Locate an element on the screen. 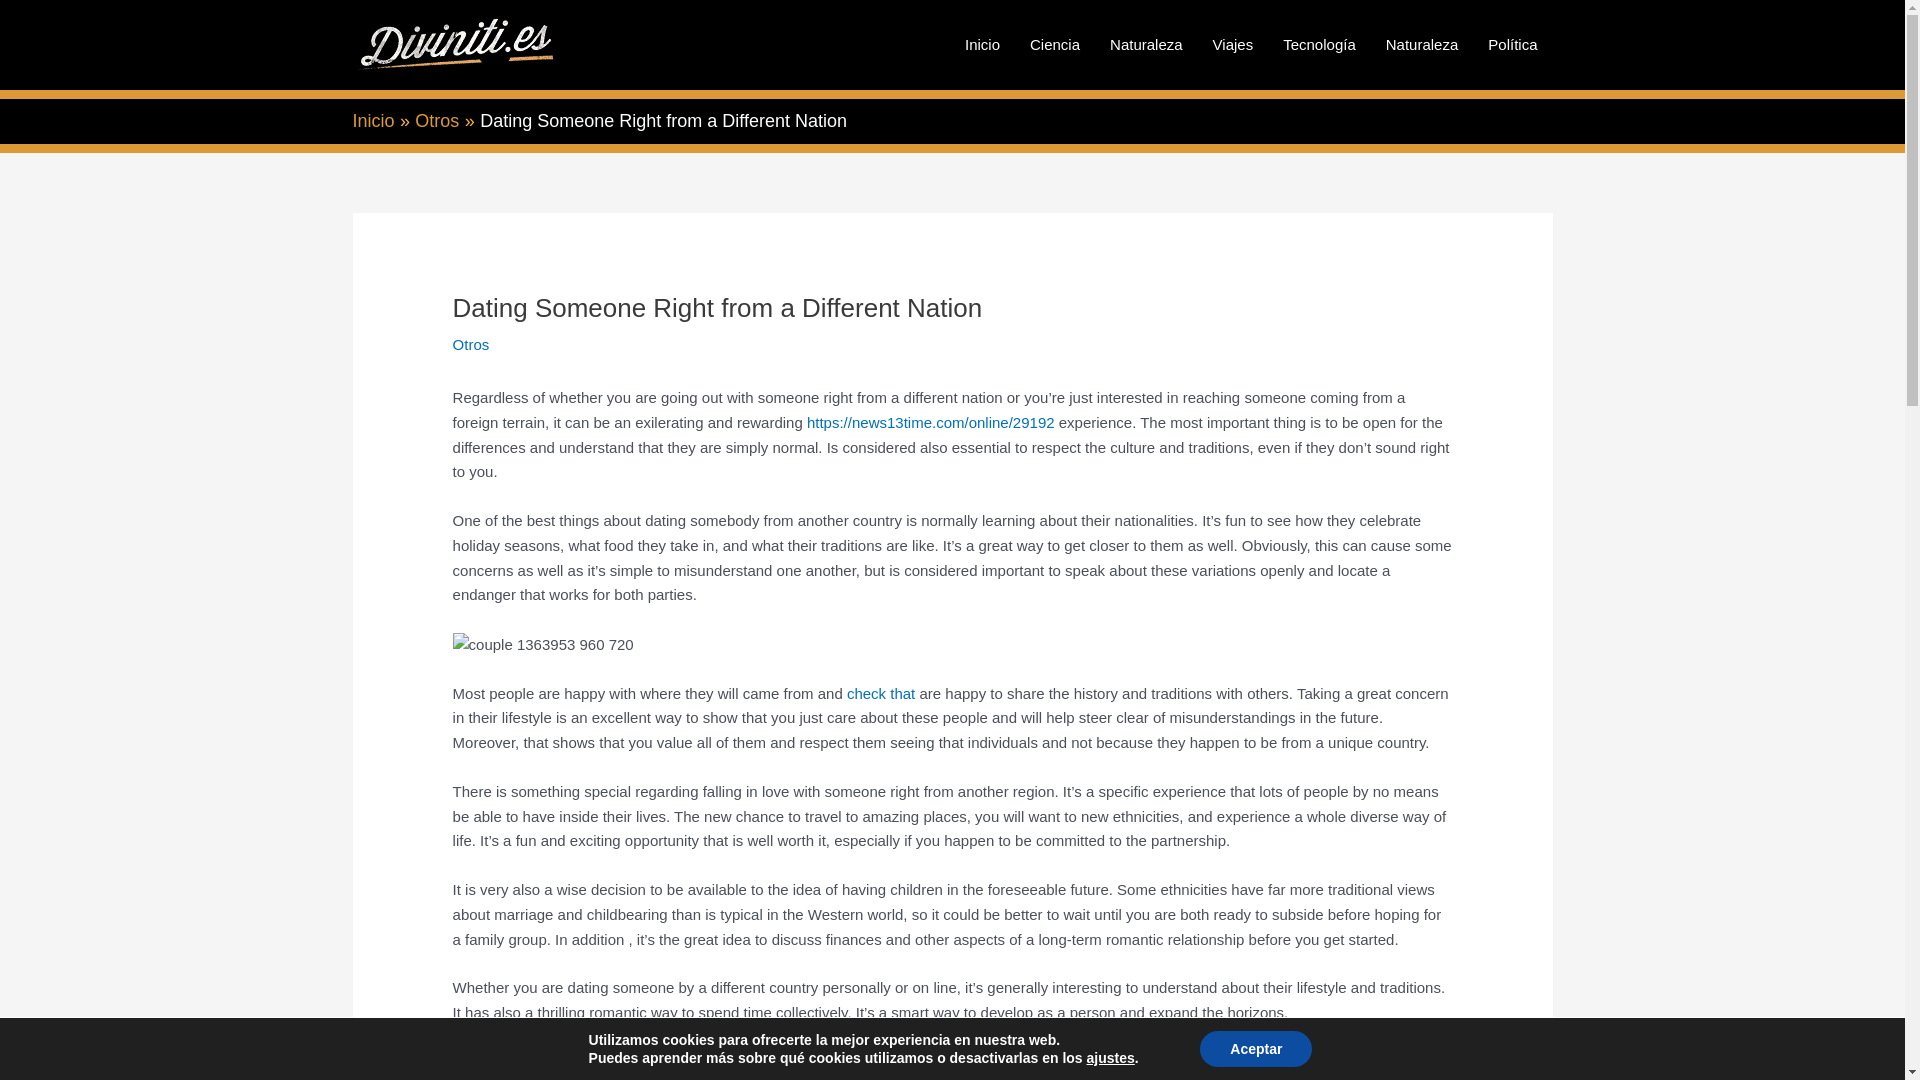 The height and width of the screenshot is (1080, 1920). Otros is located at coordinates (471, 344).